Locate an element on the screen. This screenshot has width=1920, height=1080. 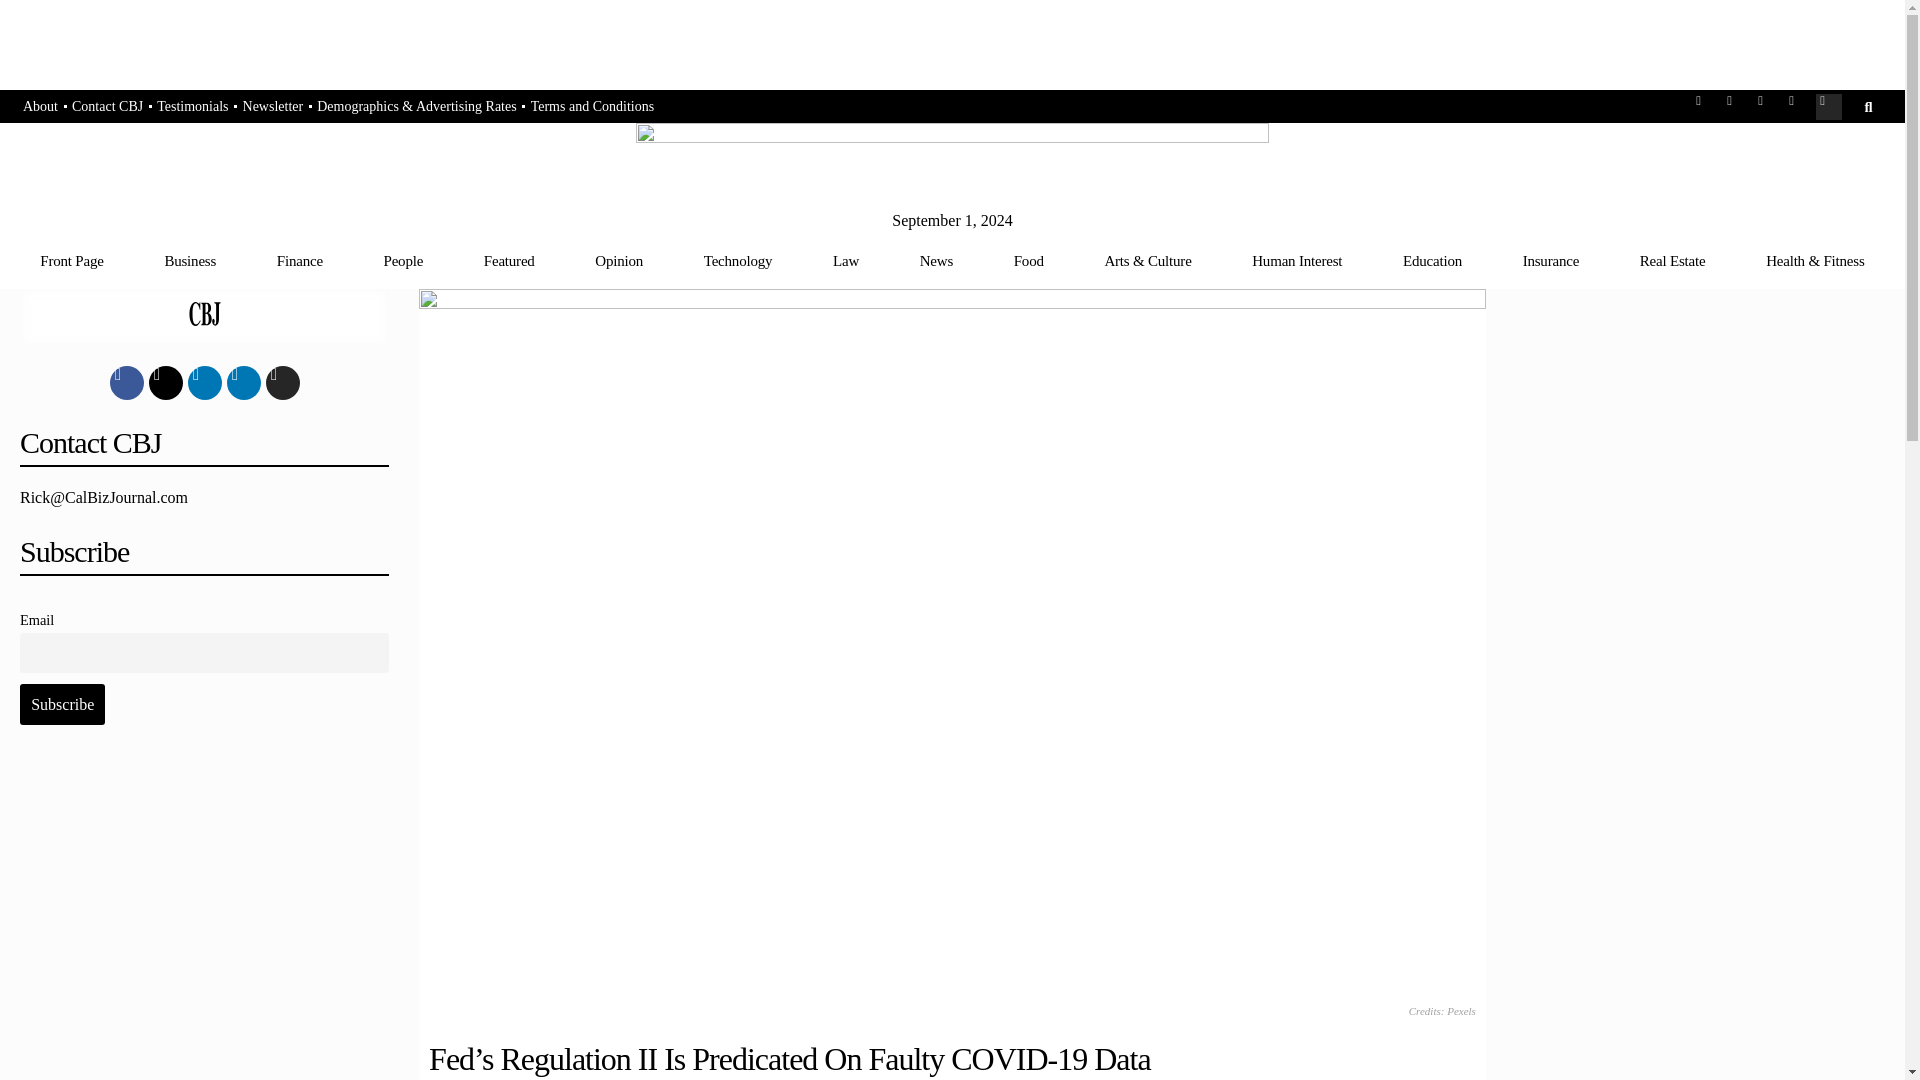
Technology is located at coordinates (738, 260).